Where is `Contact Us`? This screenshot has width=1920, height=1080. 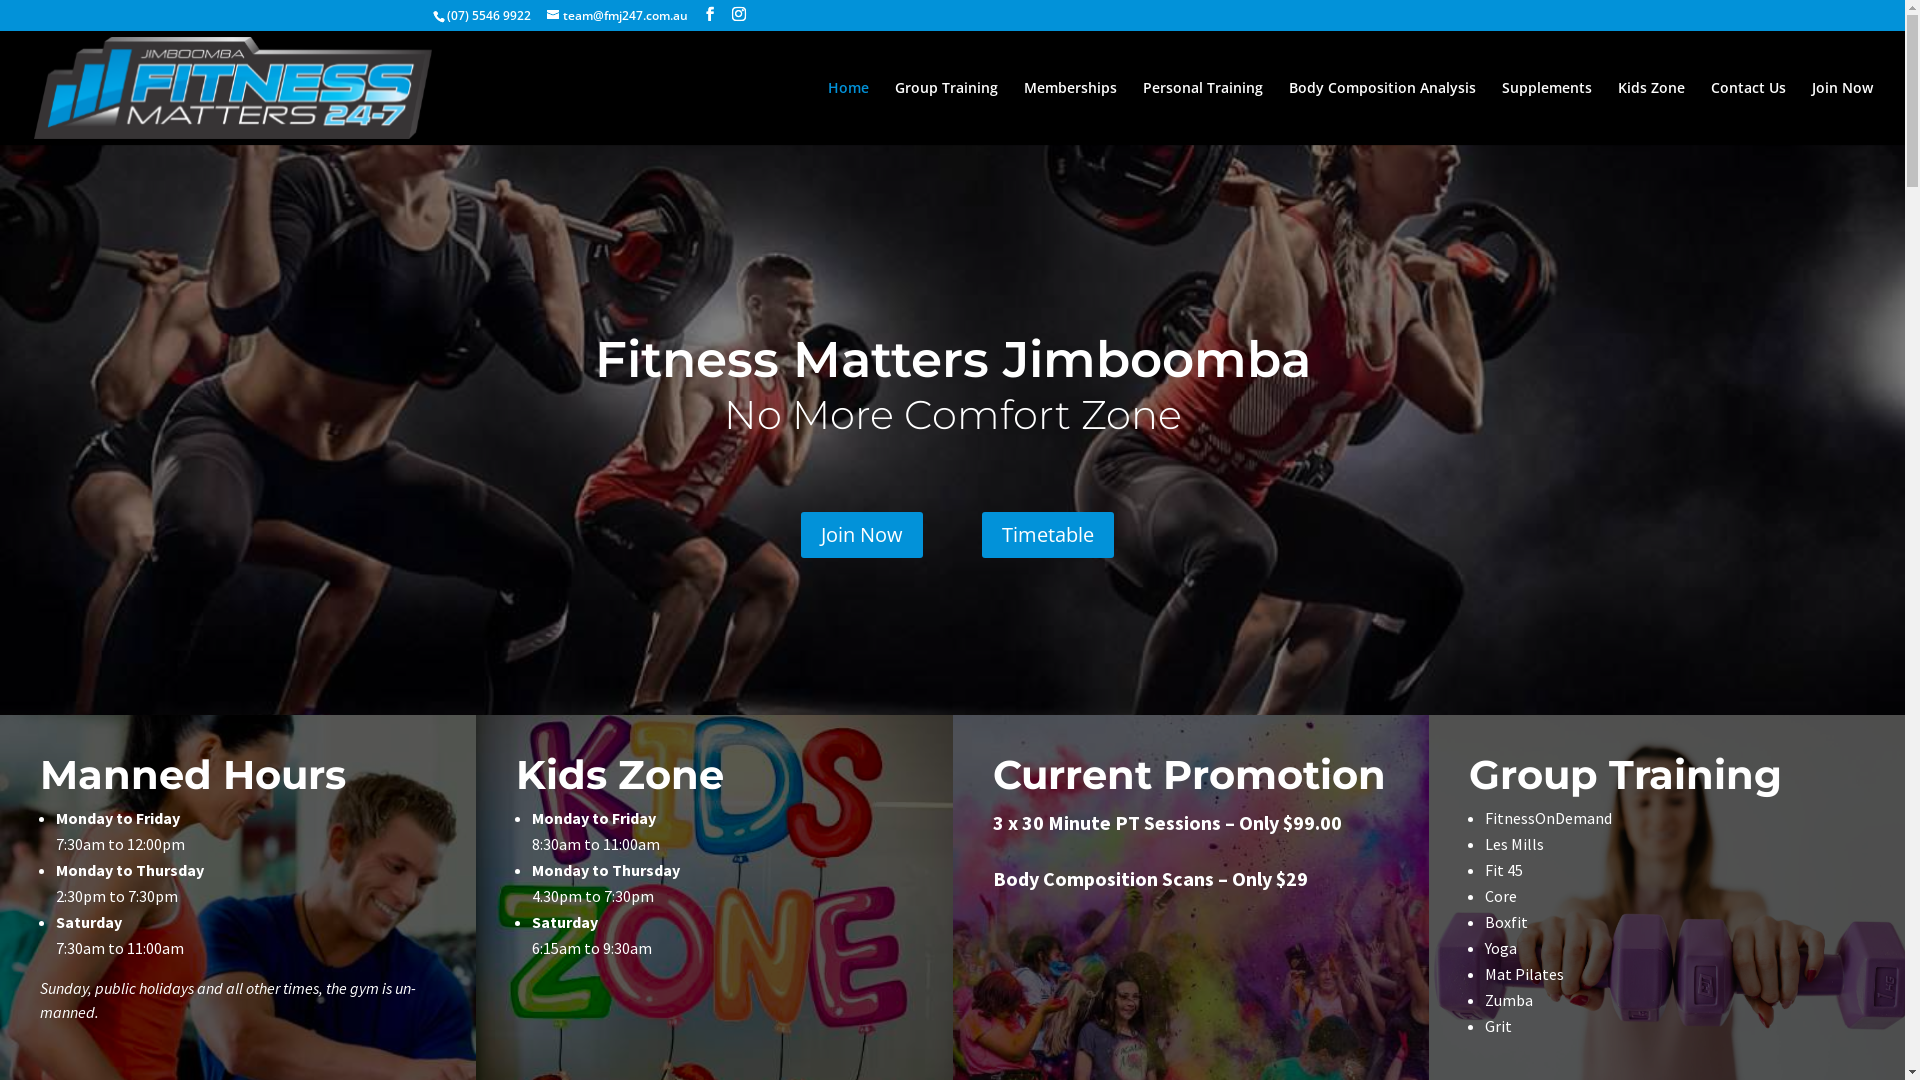 Contact Us is located at coordinates (1748, 113).